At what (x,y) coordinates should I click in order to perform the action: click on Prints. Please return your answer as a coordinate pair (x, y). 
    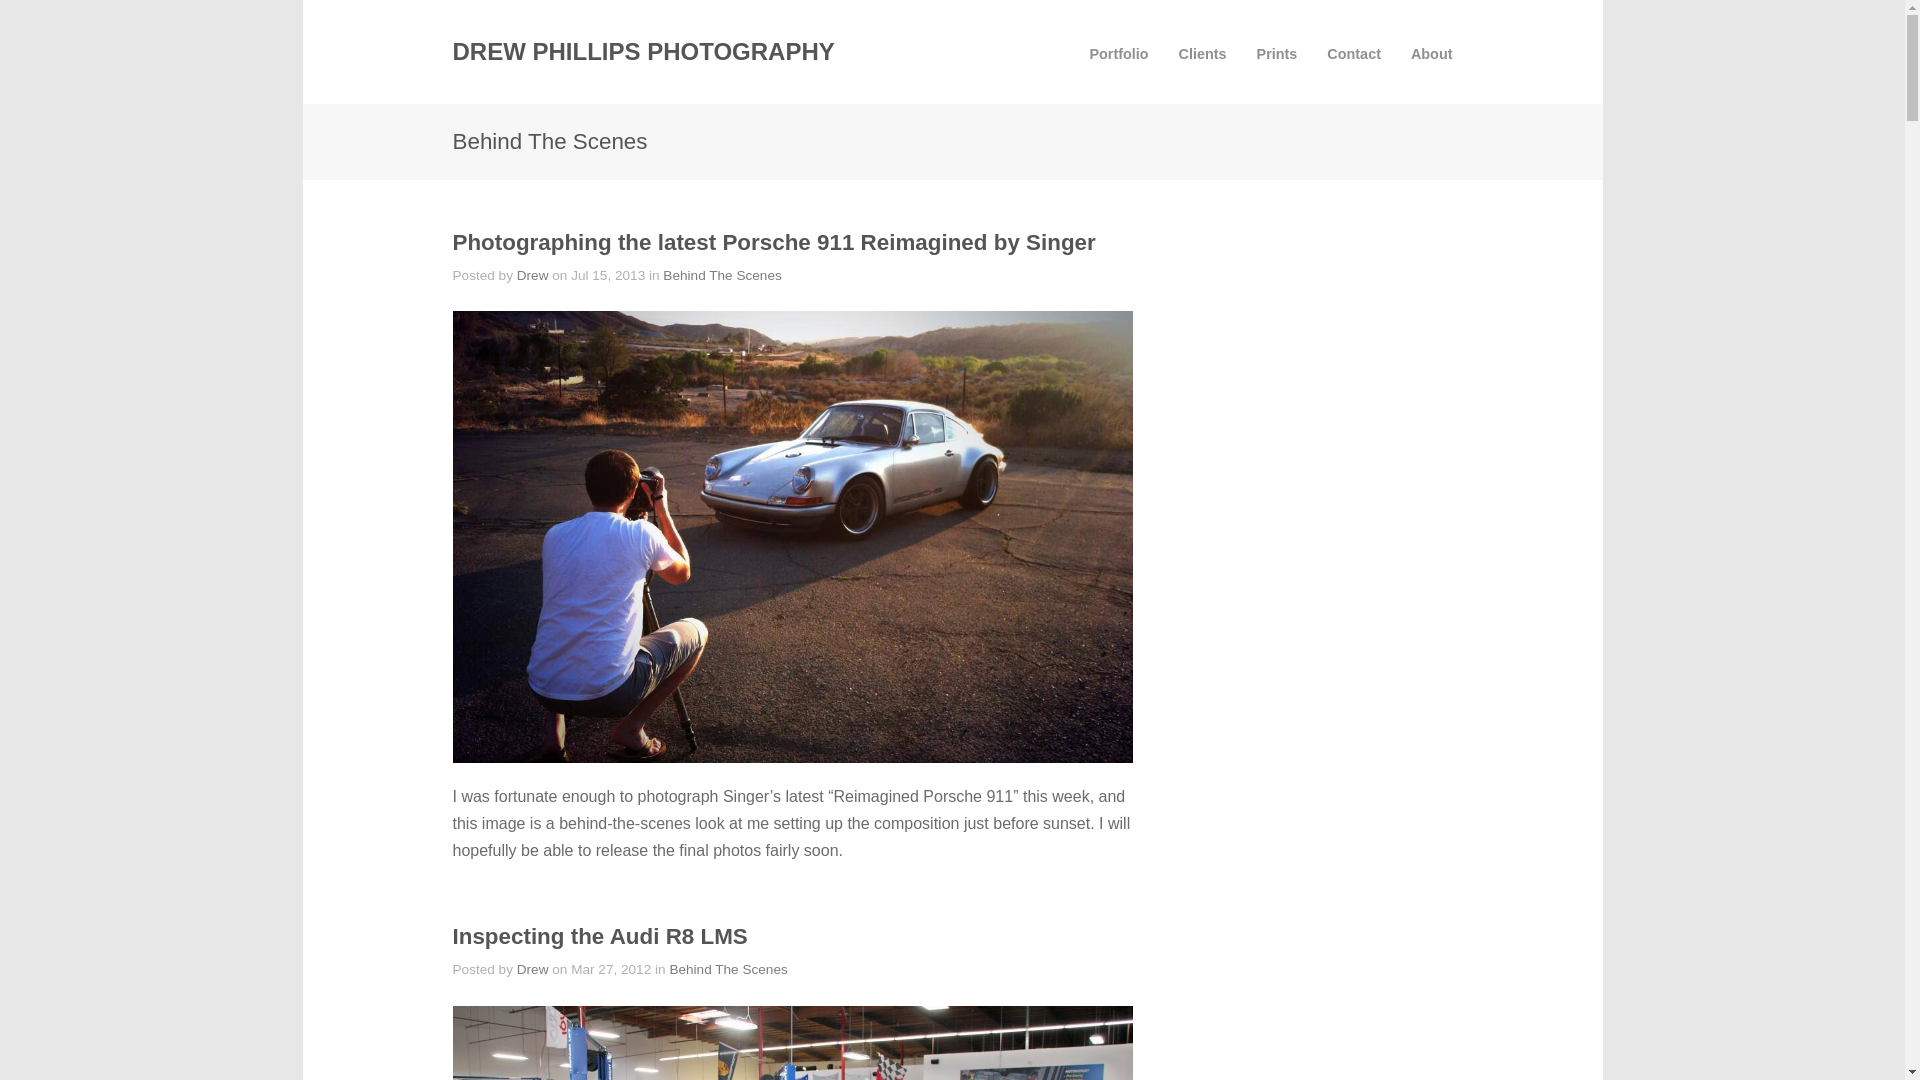
    Looking at the image, I should click on (1277, 54).